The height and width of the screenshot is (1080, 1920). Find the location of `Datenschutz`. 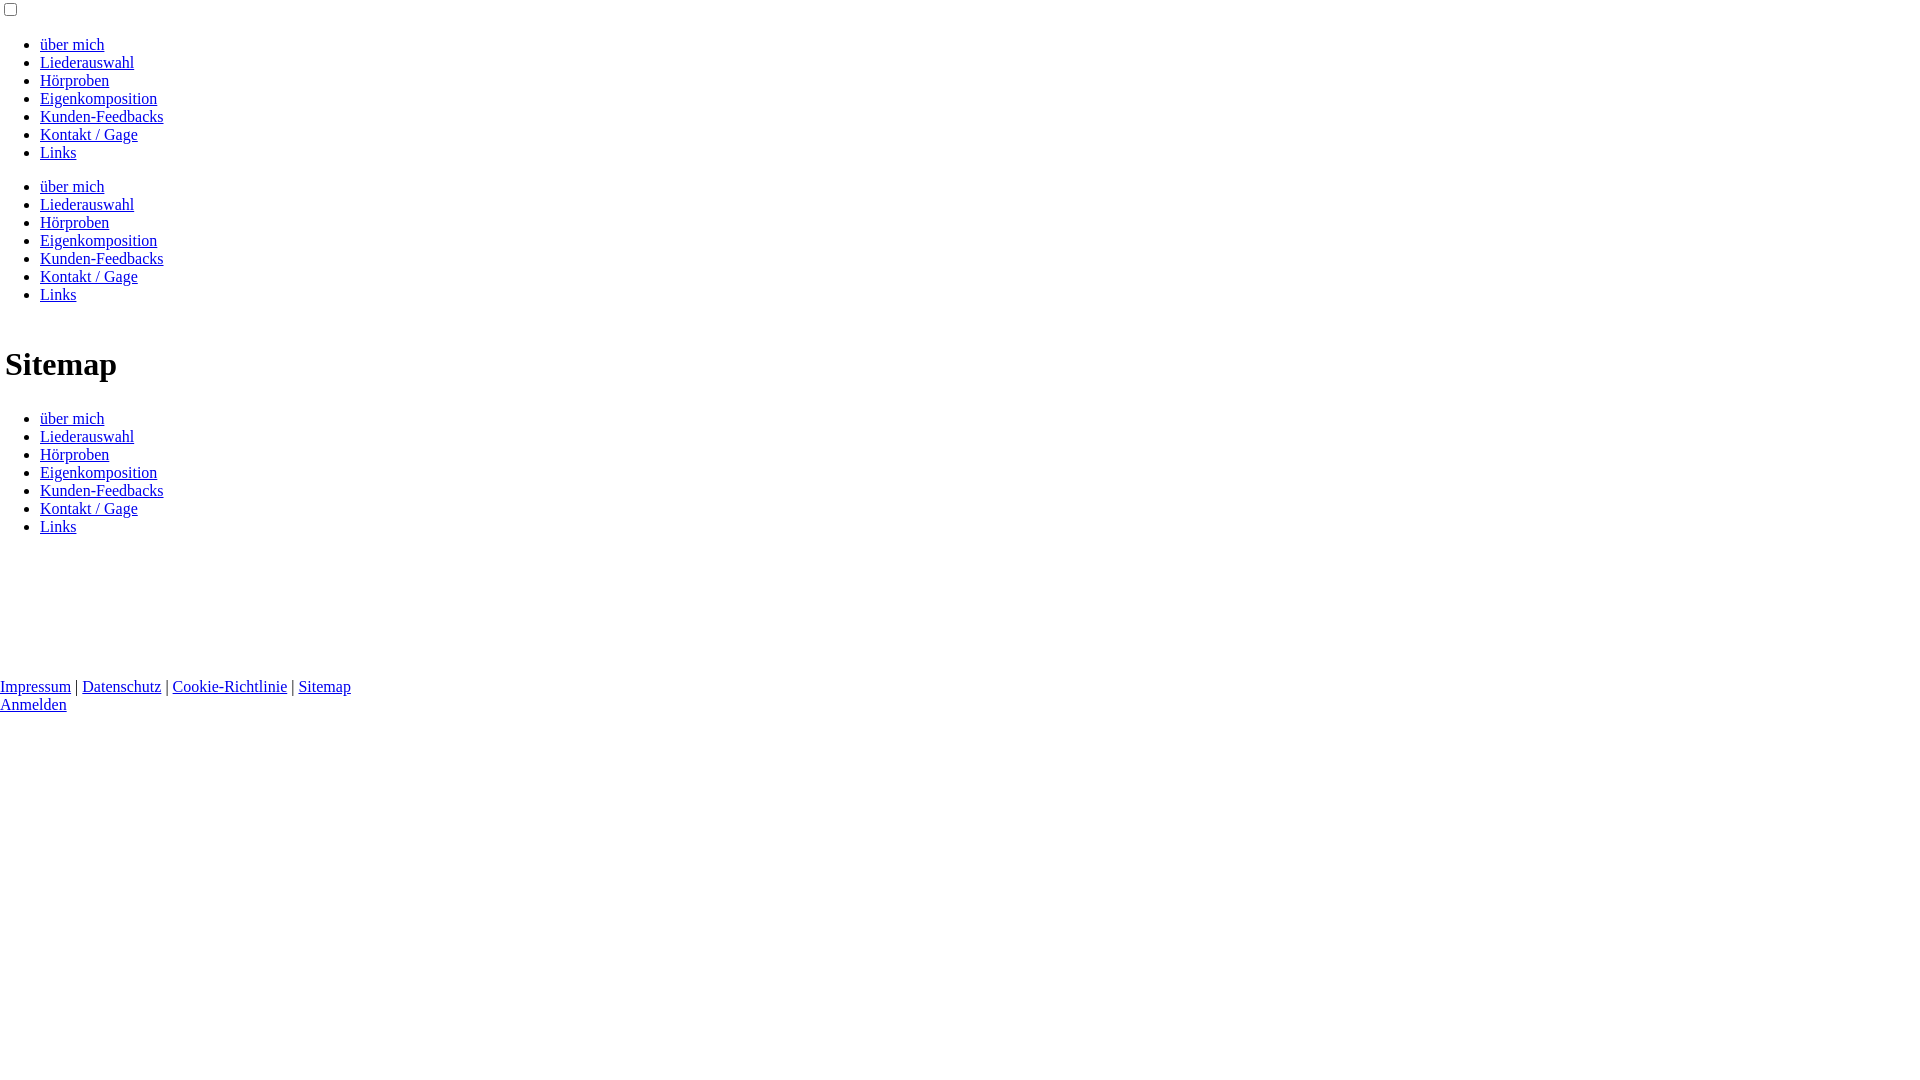

Datenschutz is located at coordinates (122, 686).